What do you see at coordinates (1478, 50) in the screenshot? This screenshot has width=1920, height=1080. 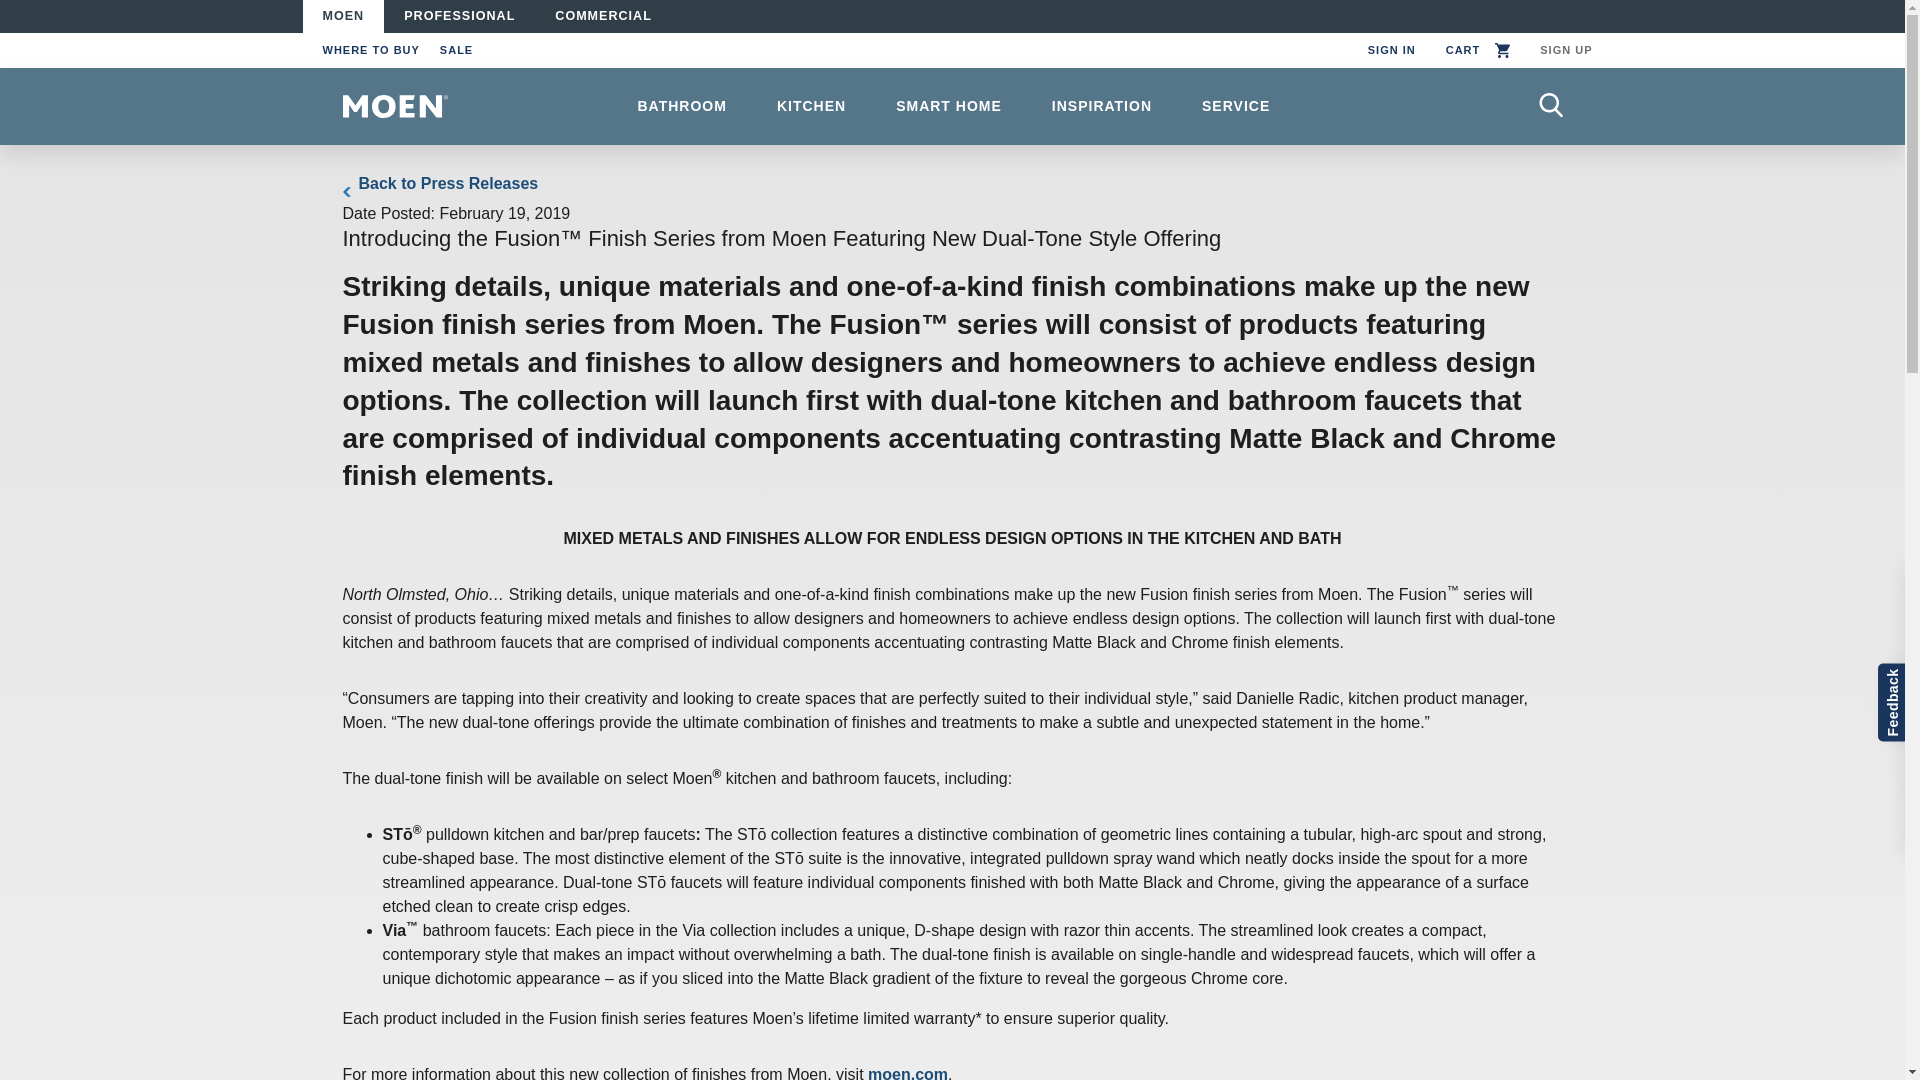 I see `Go to Your Shopping Cart` at bounding box center [1478, 50].